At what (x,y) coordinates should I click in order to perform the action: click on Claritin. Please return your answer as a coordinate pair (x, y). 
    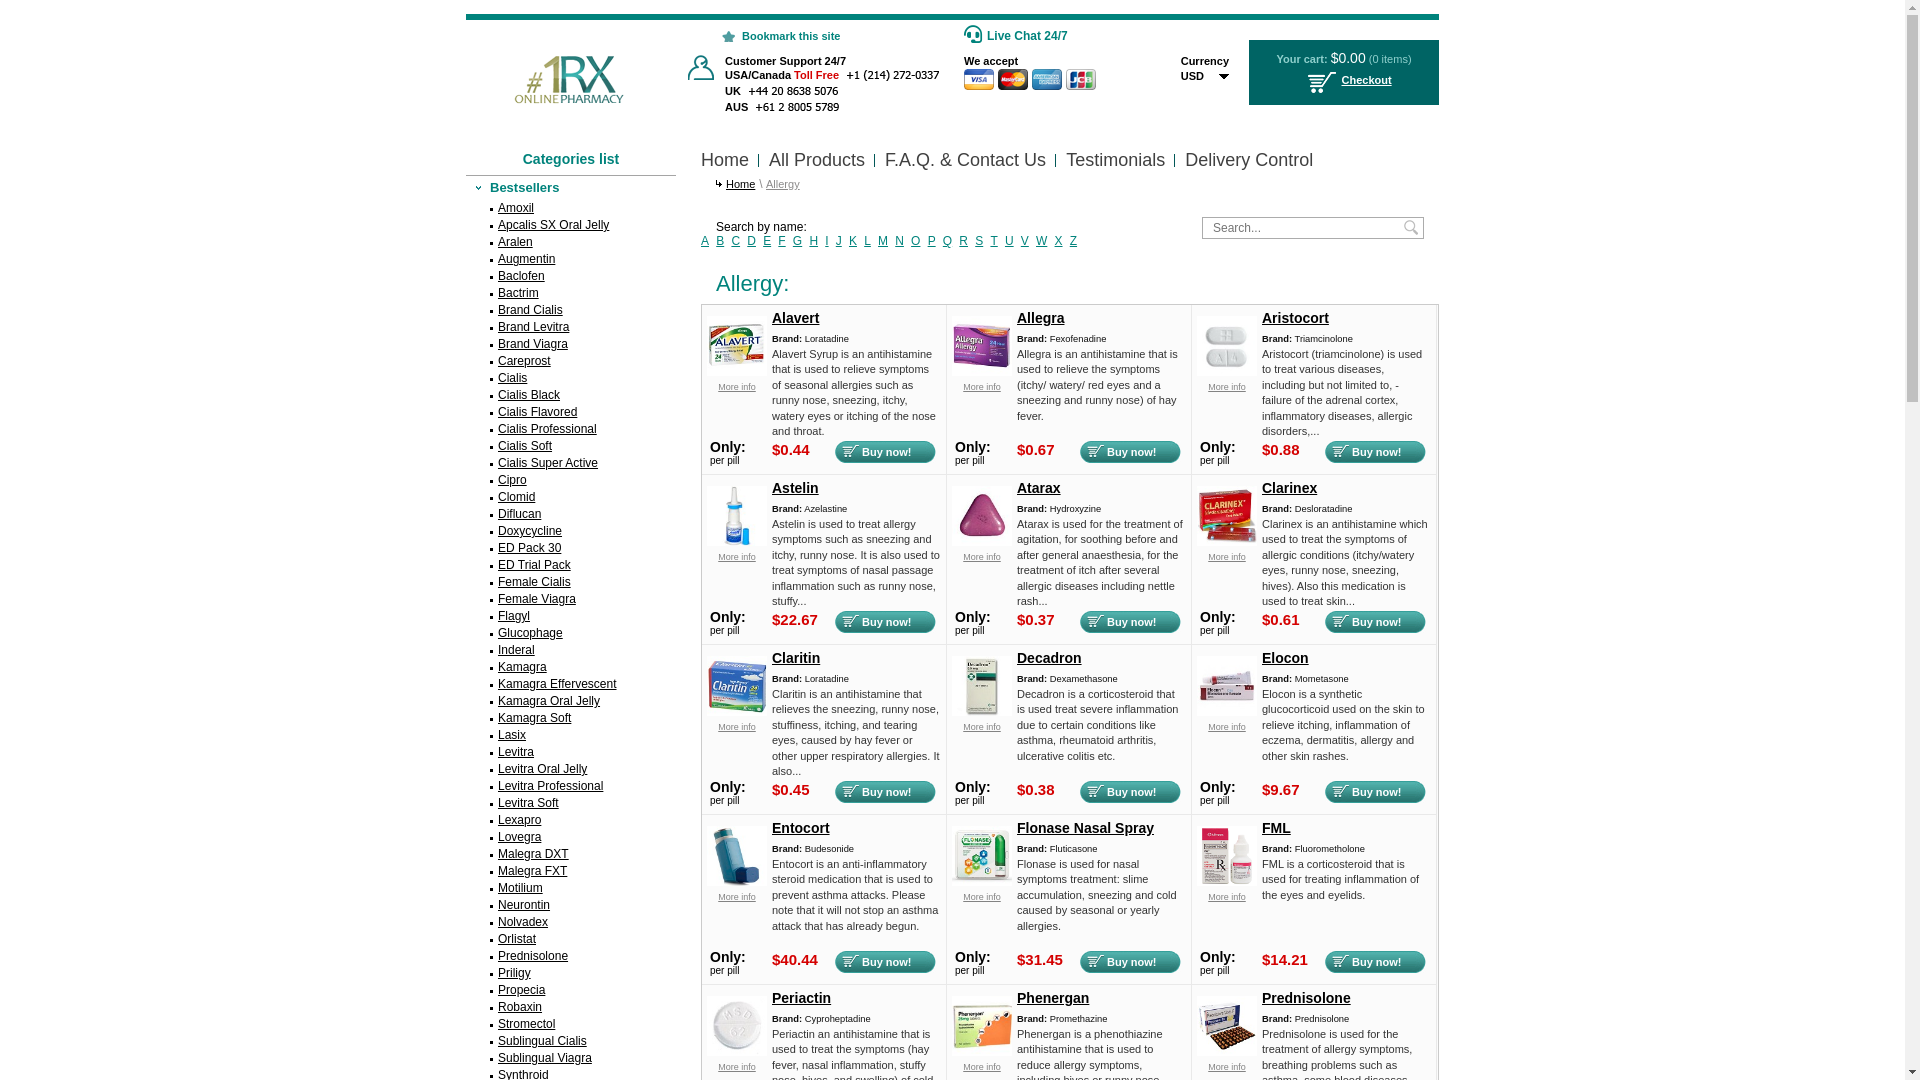
    Looking at the image, I should click on (856, 662).